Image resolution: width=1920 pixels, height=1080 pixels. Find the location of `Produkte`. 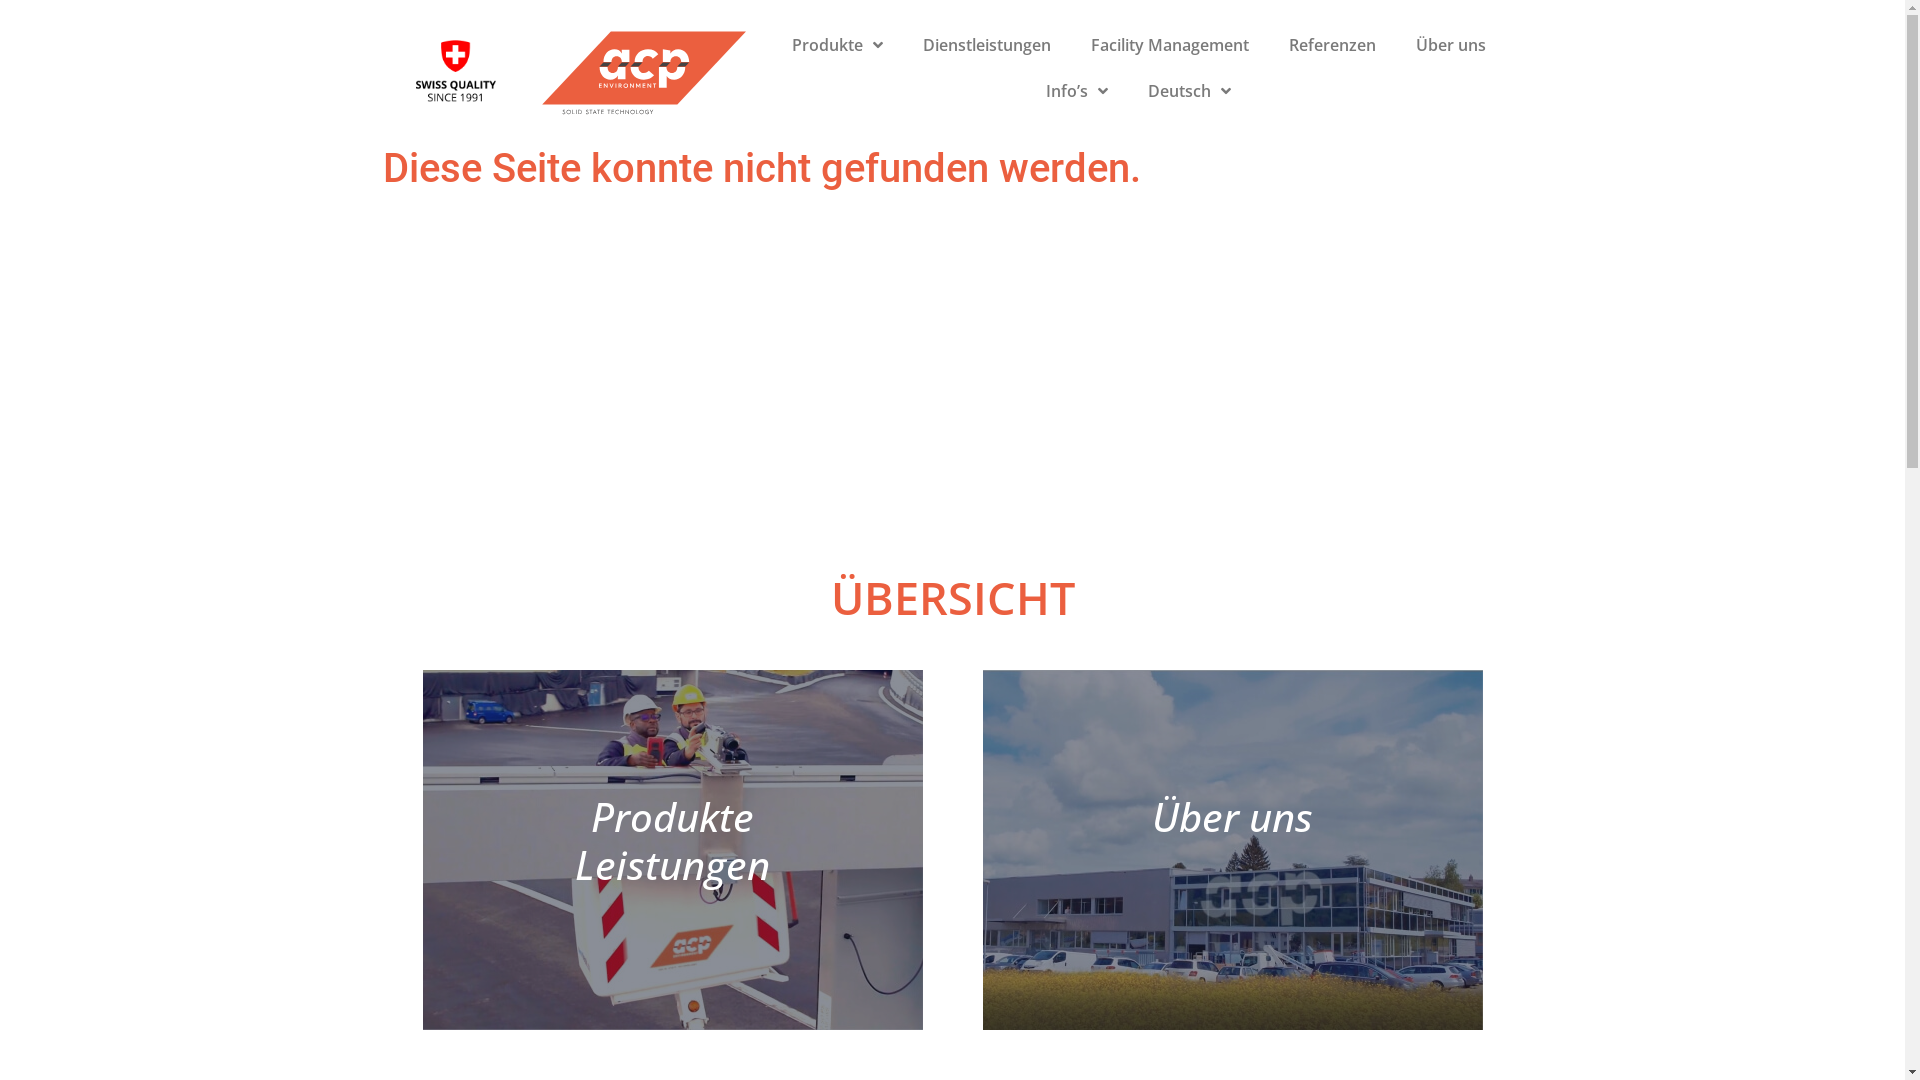

Produkte is located at coordinates (838, 45).